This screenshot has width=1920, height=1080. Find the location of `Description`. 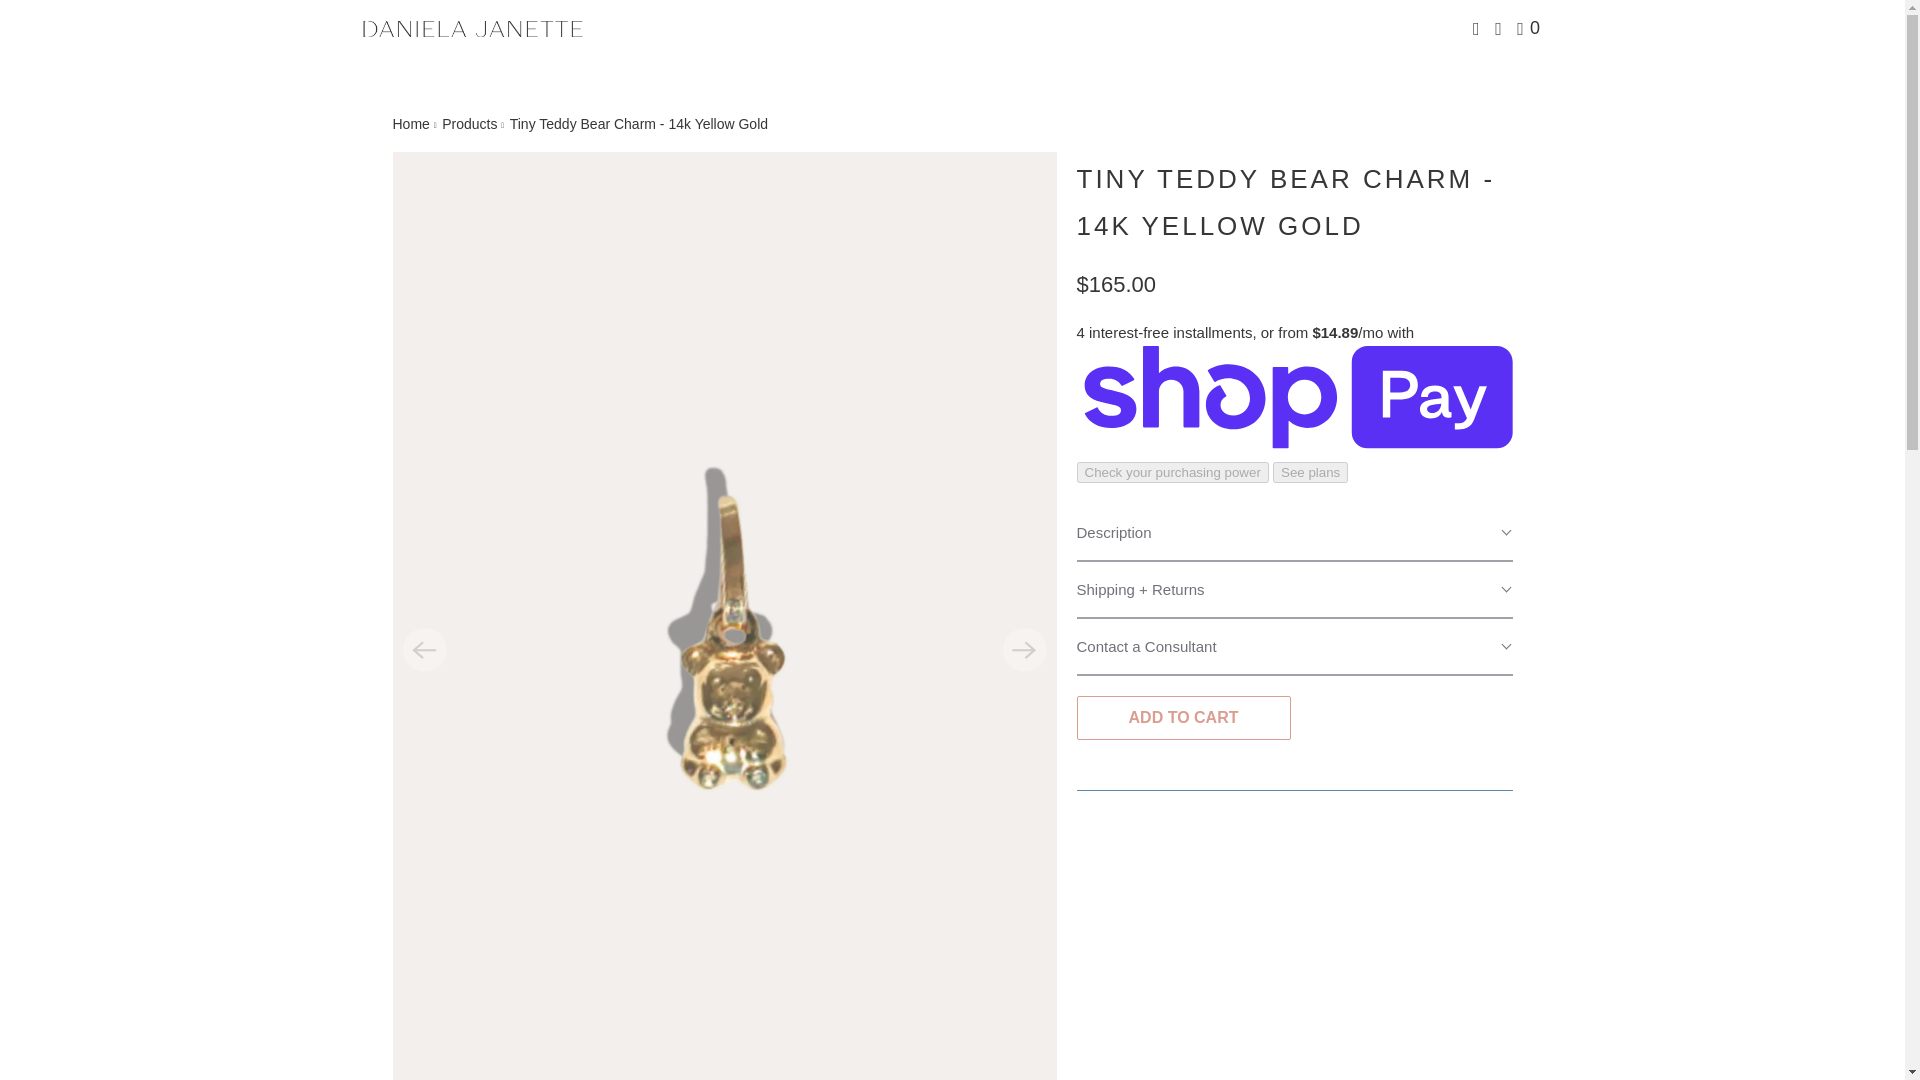

Description is located at coordinates (1294, 533).